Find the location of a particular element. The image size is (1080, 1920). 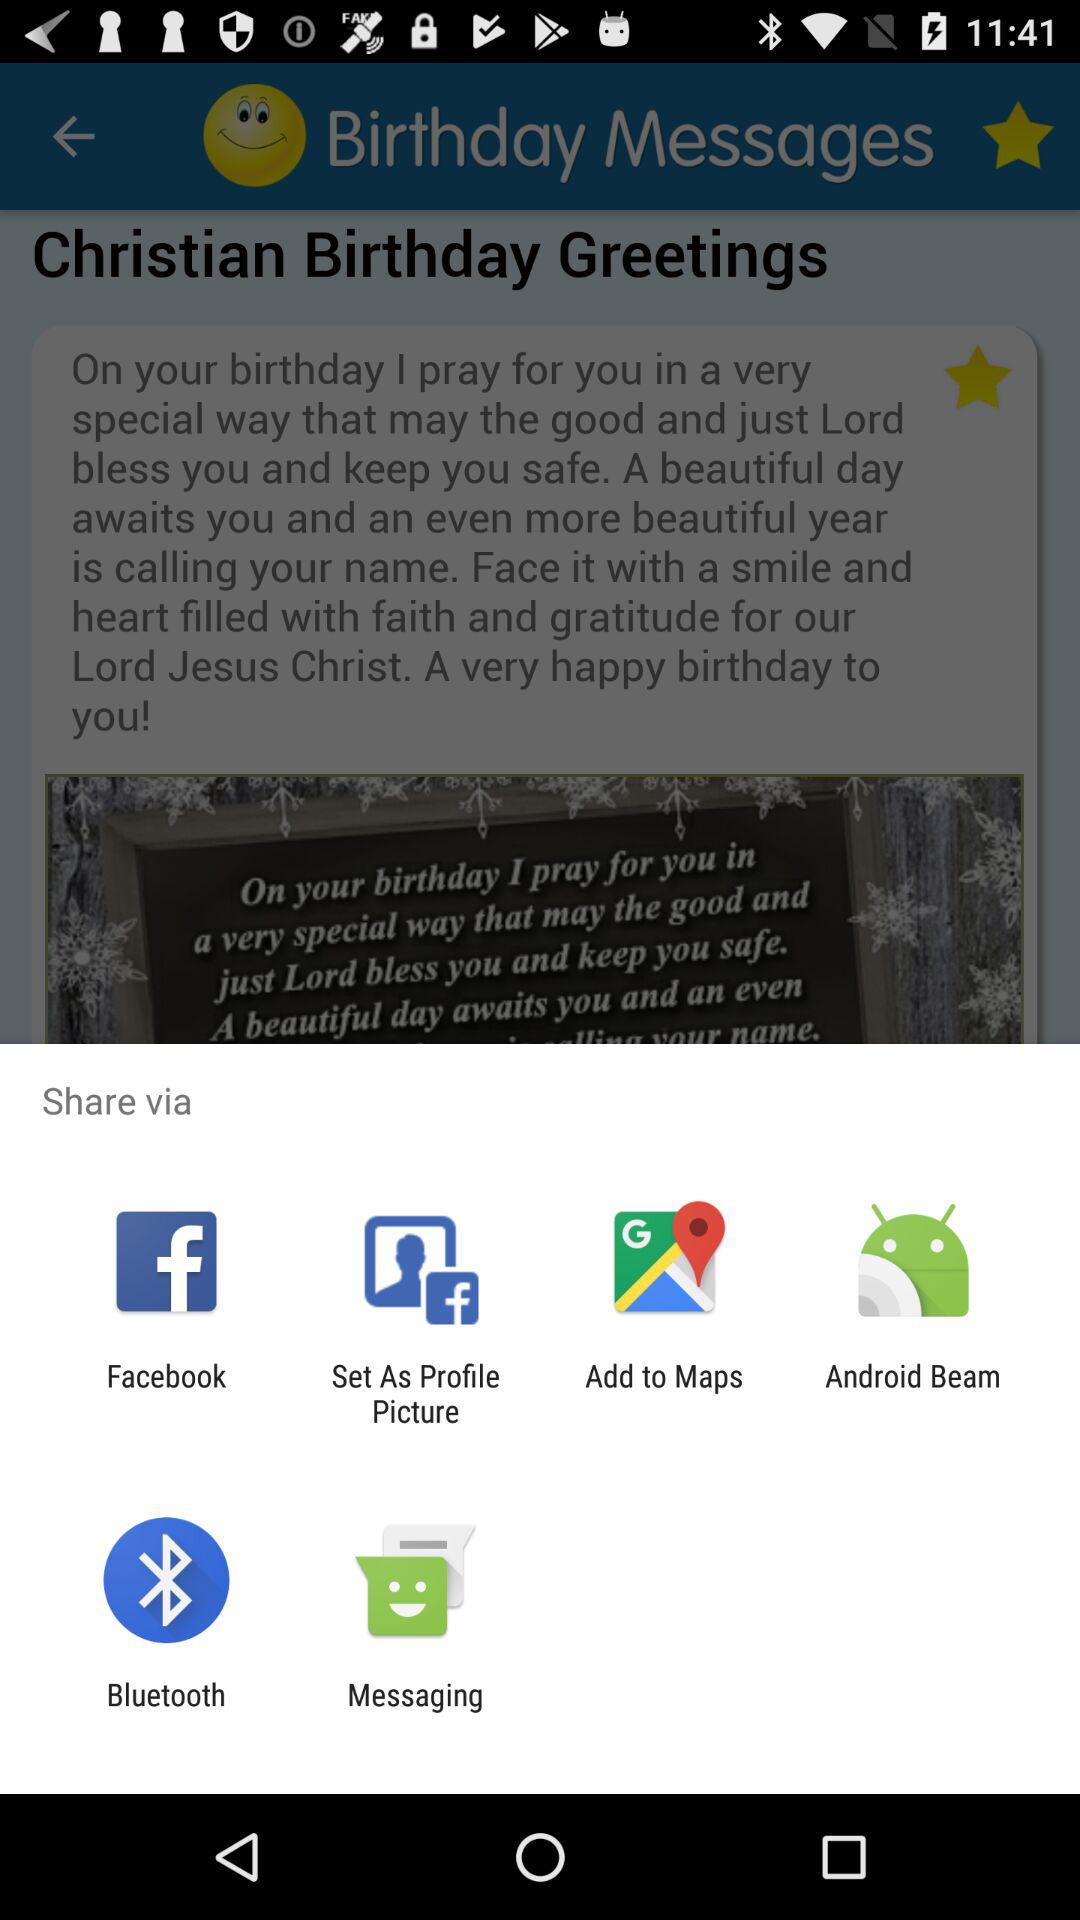

click icon to the left of the messaging app is located at coordinates (166, 1712).